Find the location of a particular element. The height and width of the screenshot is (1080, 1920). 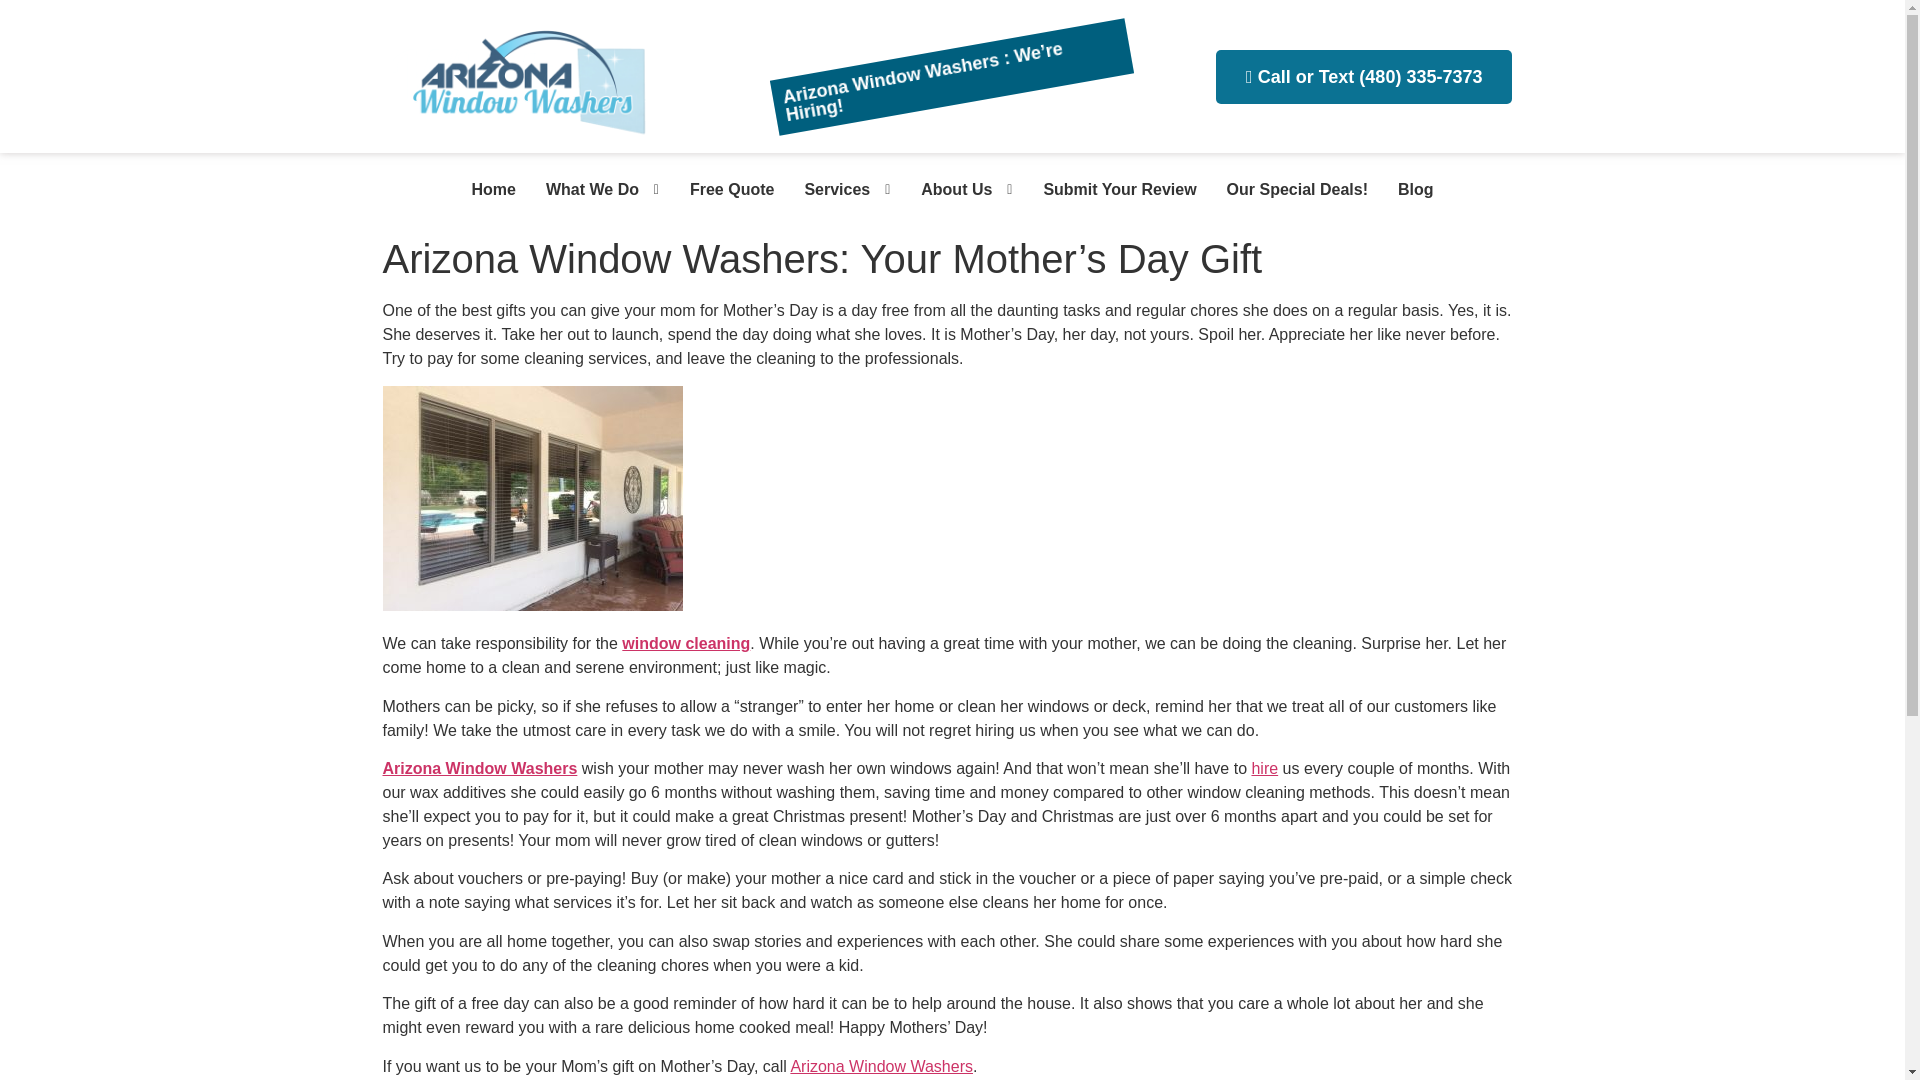

Services is located at coordinates (830, 190).